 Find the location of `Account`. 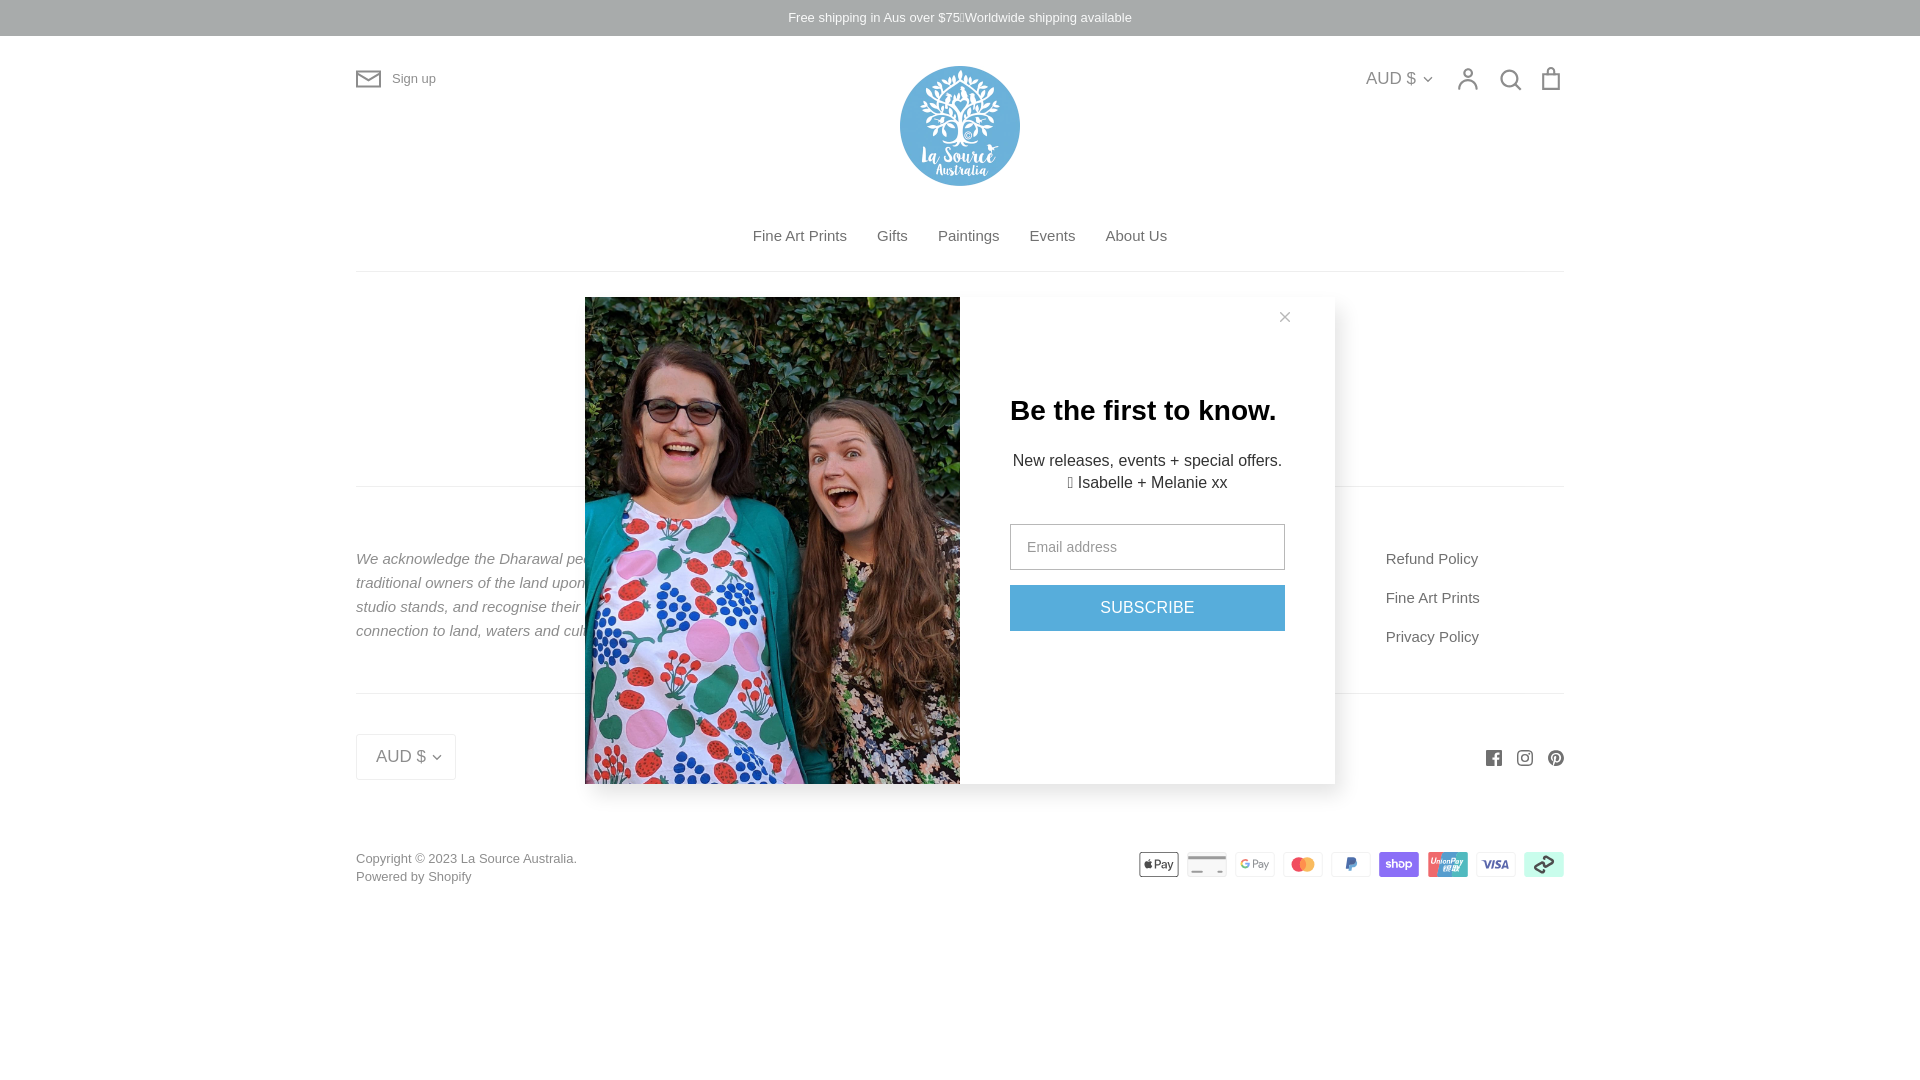

Account is located at coordinates (1469, 79).